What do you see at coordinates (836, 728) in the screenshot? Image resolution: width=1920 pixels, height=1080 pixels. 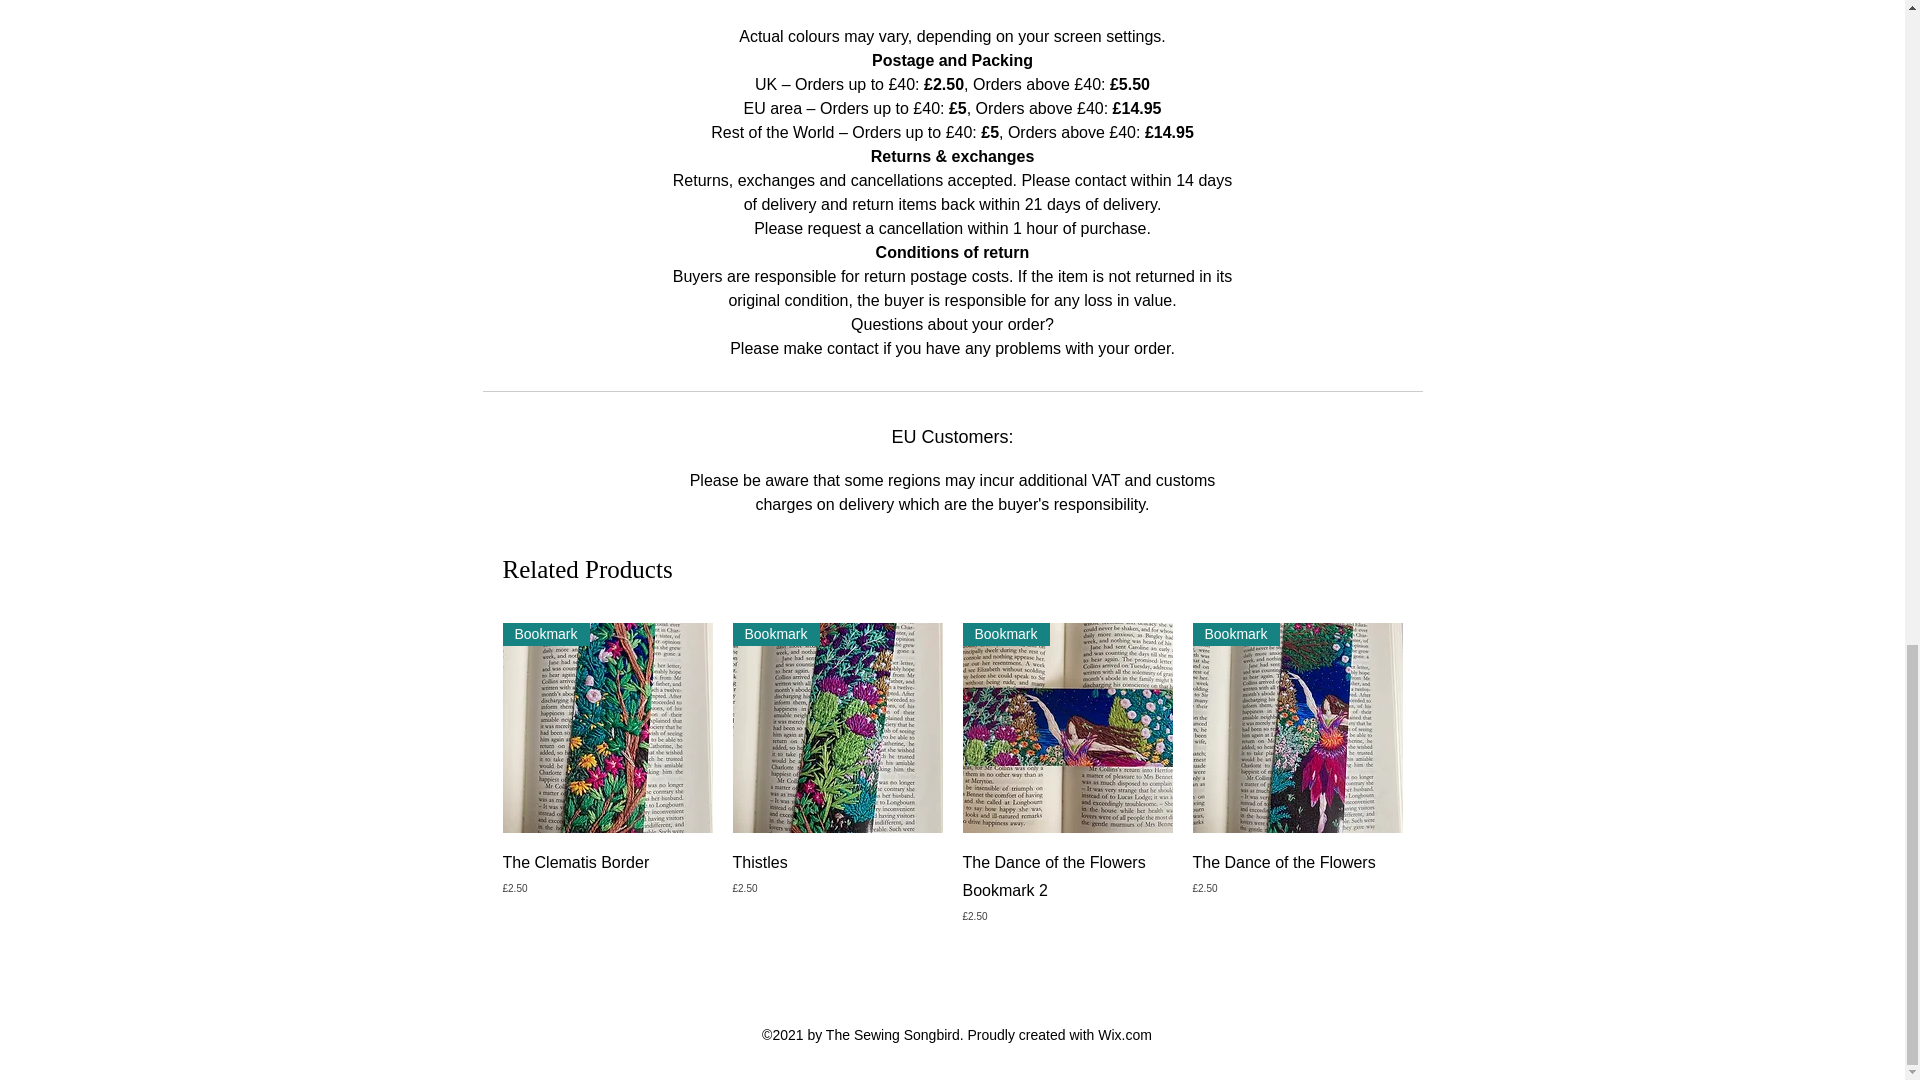 I see `Bookmark` at bounding box center [836, 728].